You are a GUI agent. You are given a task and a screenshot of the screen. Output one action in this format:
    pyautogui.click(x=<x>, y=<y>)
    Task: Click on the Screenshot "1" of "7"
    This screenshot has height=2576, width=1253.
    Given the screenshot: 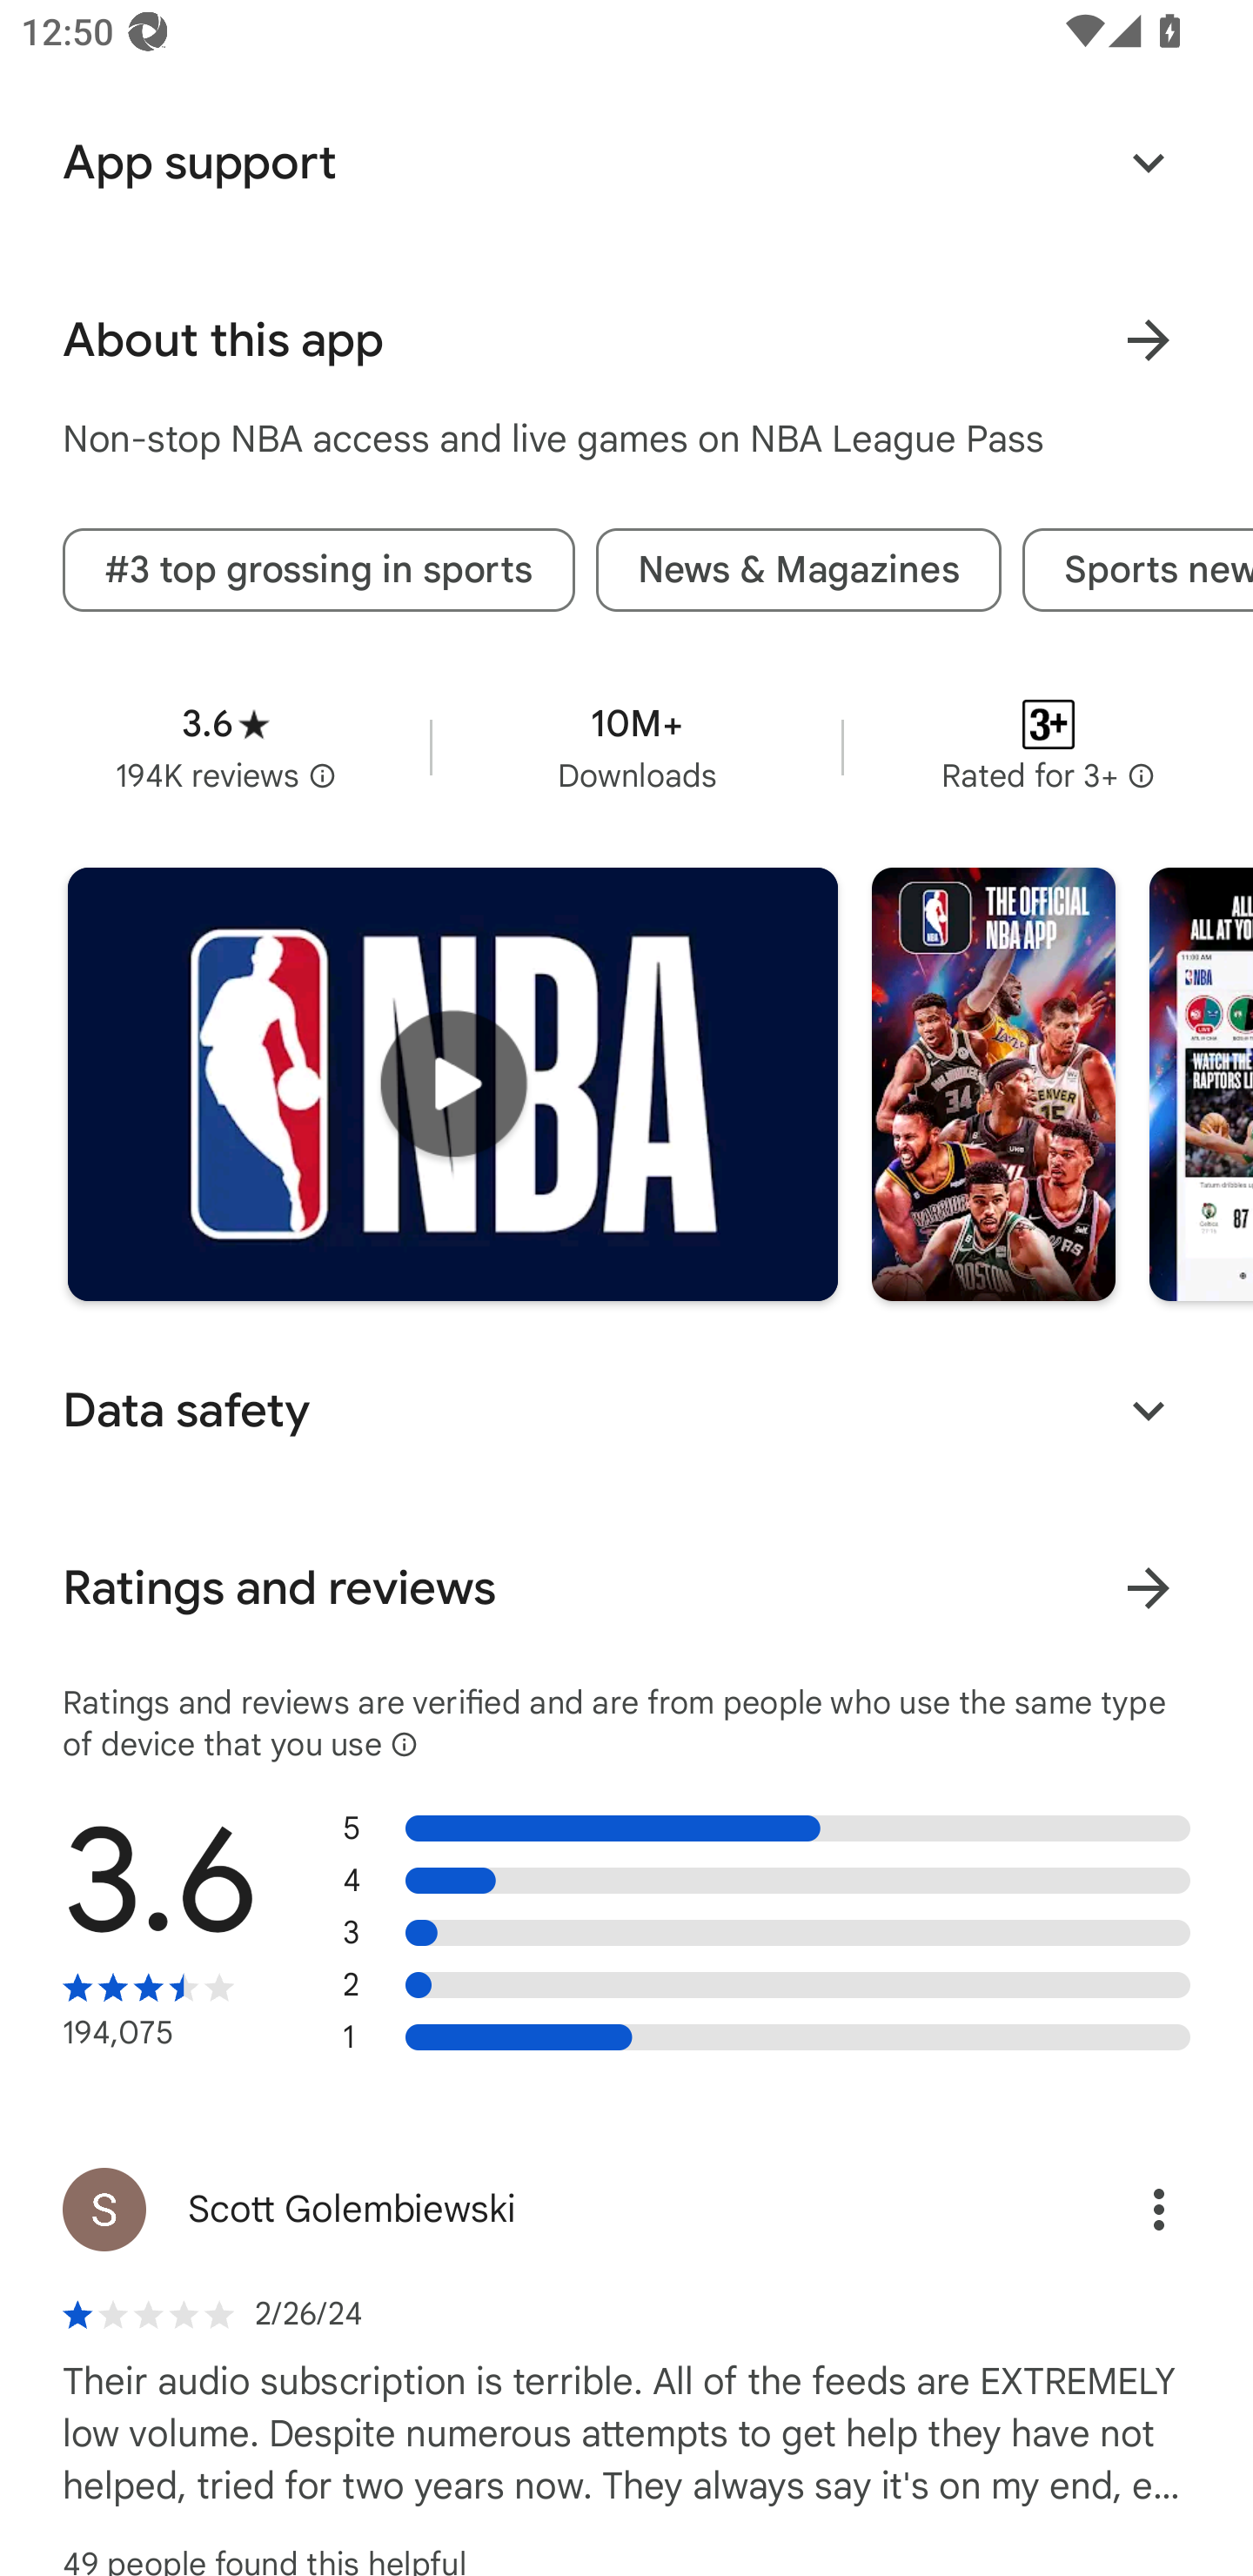 What is the action you would take?
    pyautogui.click(x=994, y=1084)
    